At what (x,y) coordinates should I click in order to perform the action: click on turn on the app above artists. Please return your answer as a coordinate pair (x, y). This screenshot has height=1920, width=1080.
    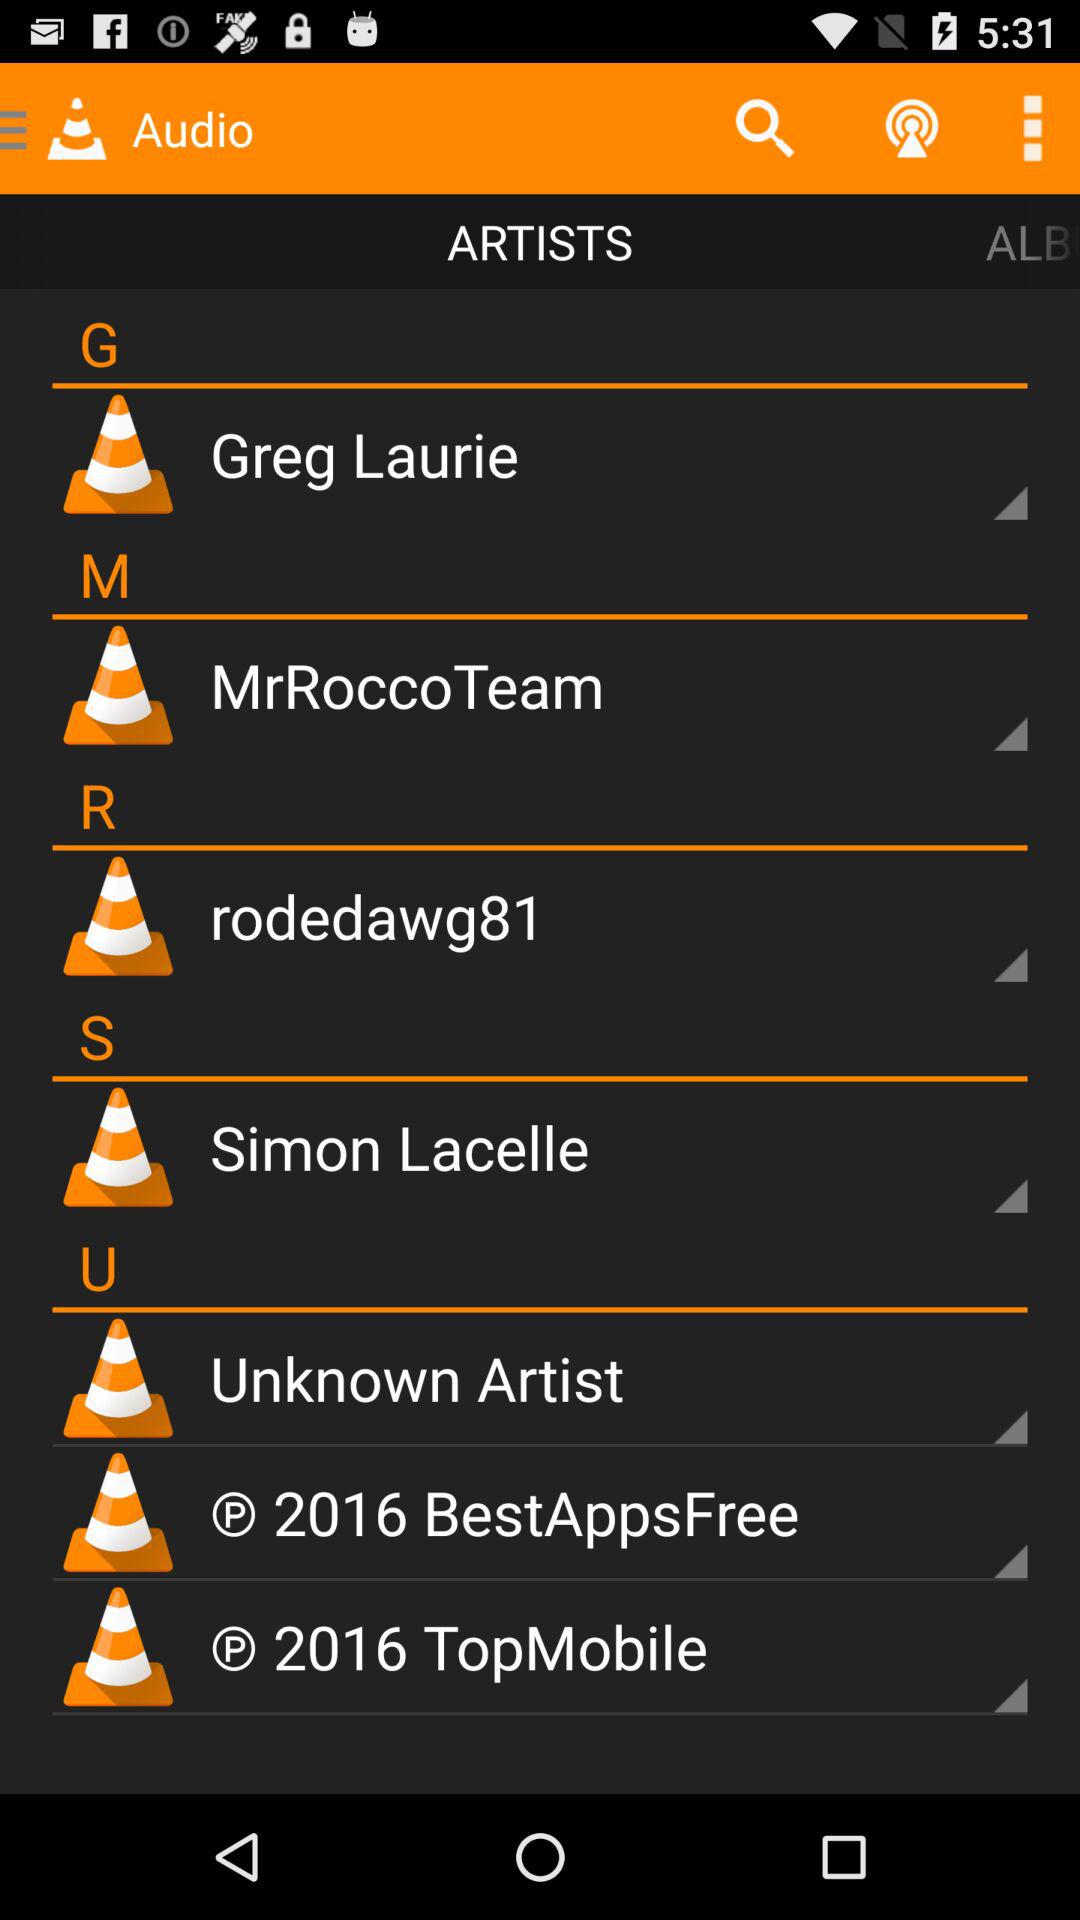
    Looking at the image, I should click on (764, 128).